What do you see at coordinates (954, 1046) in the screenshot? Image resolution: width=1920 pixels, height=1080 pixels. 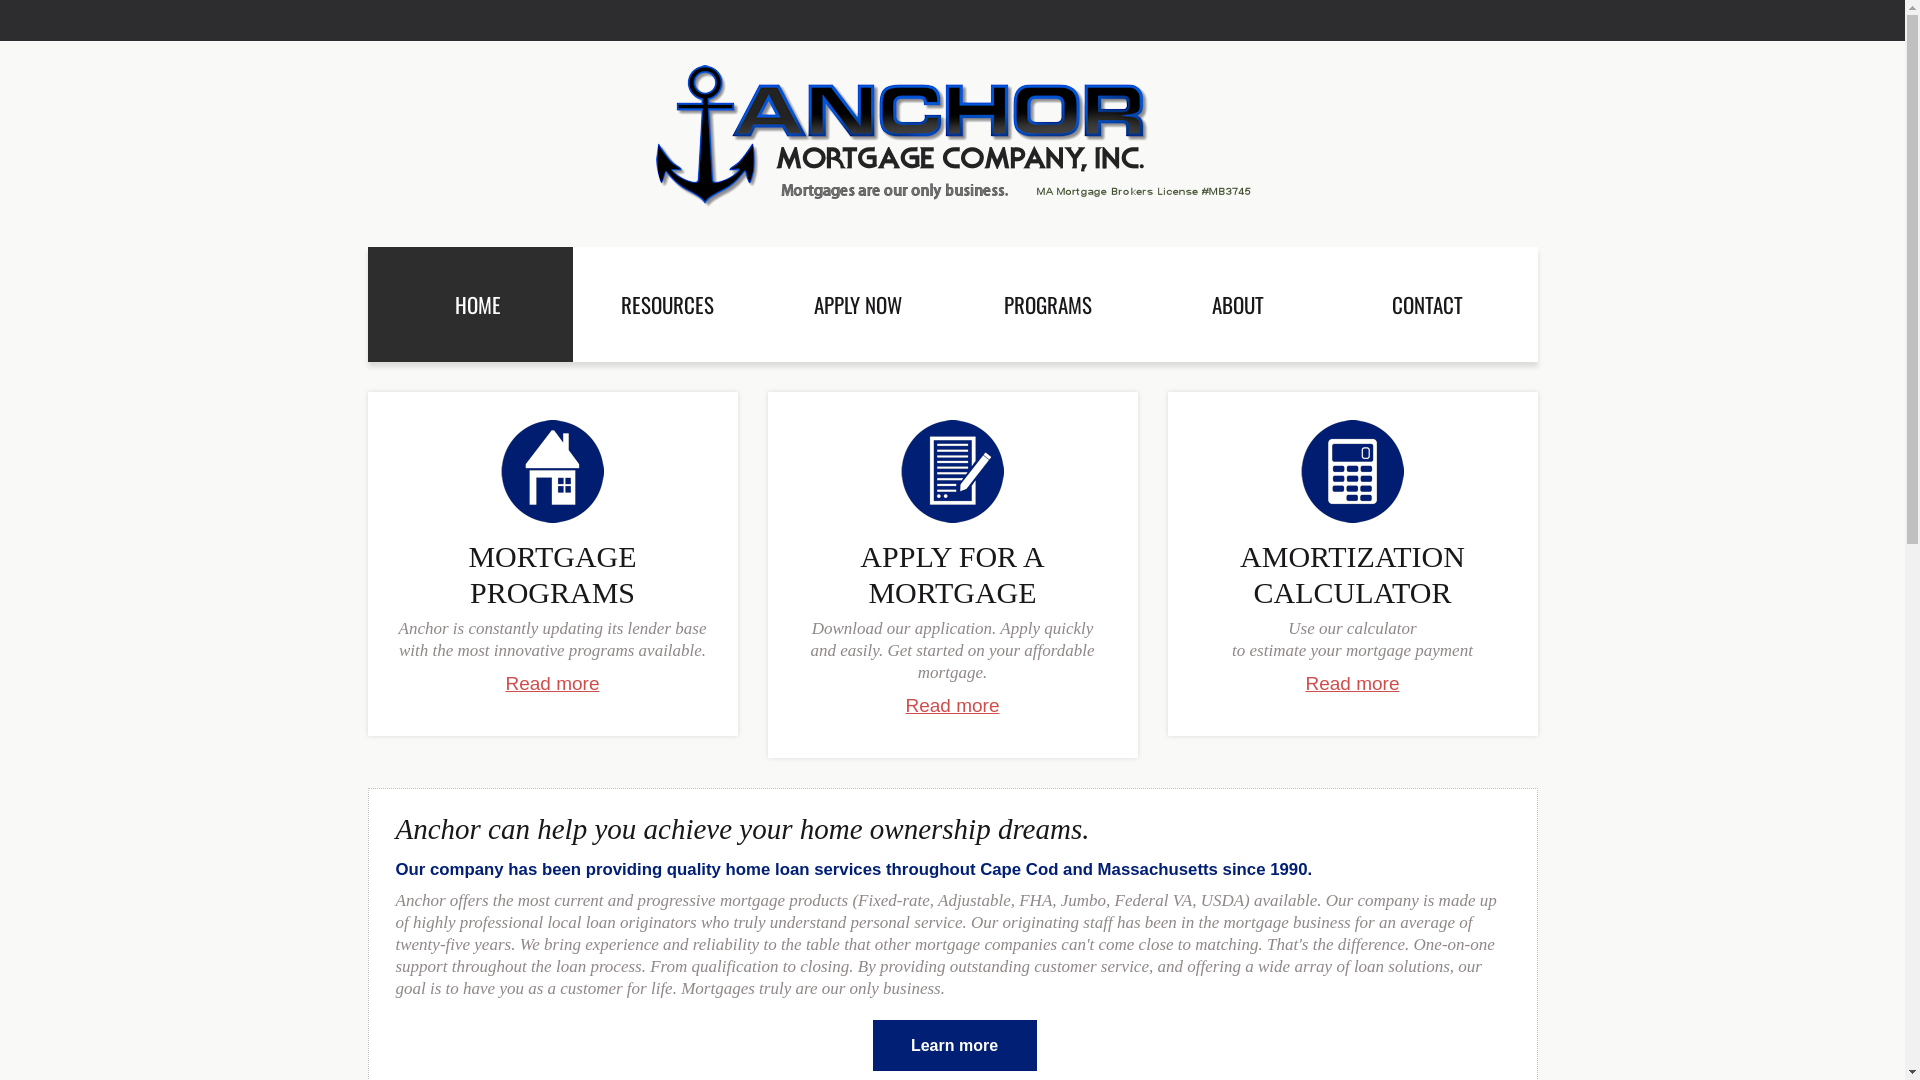 I see `Learn more` at bounding box center [954, 1046].